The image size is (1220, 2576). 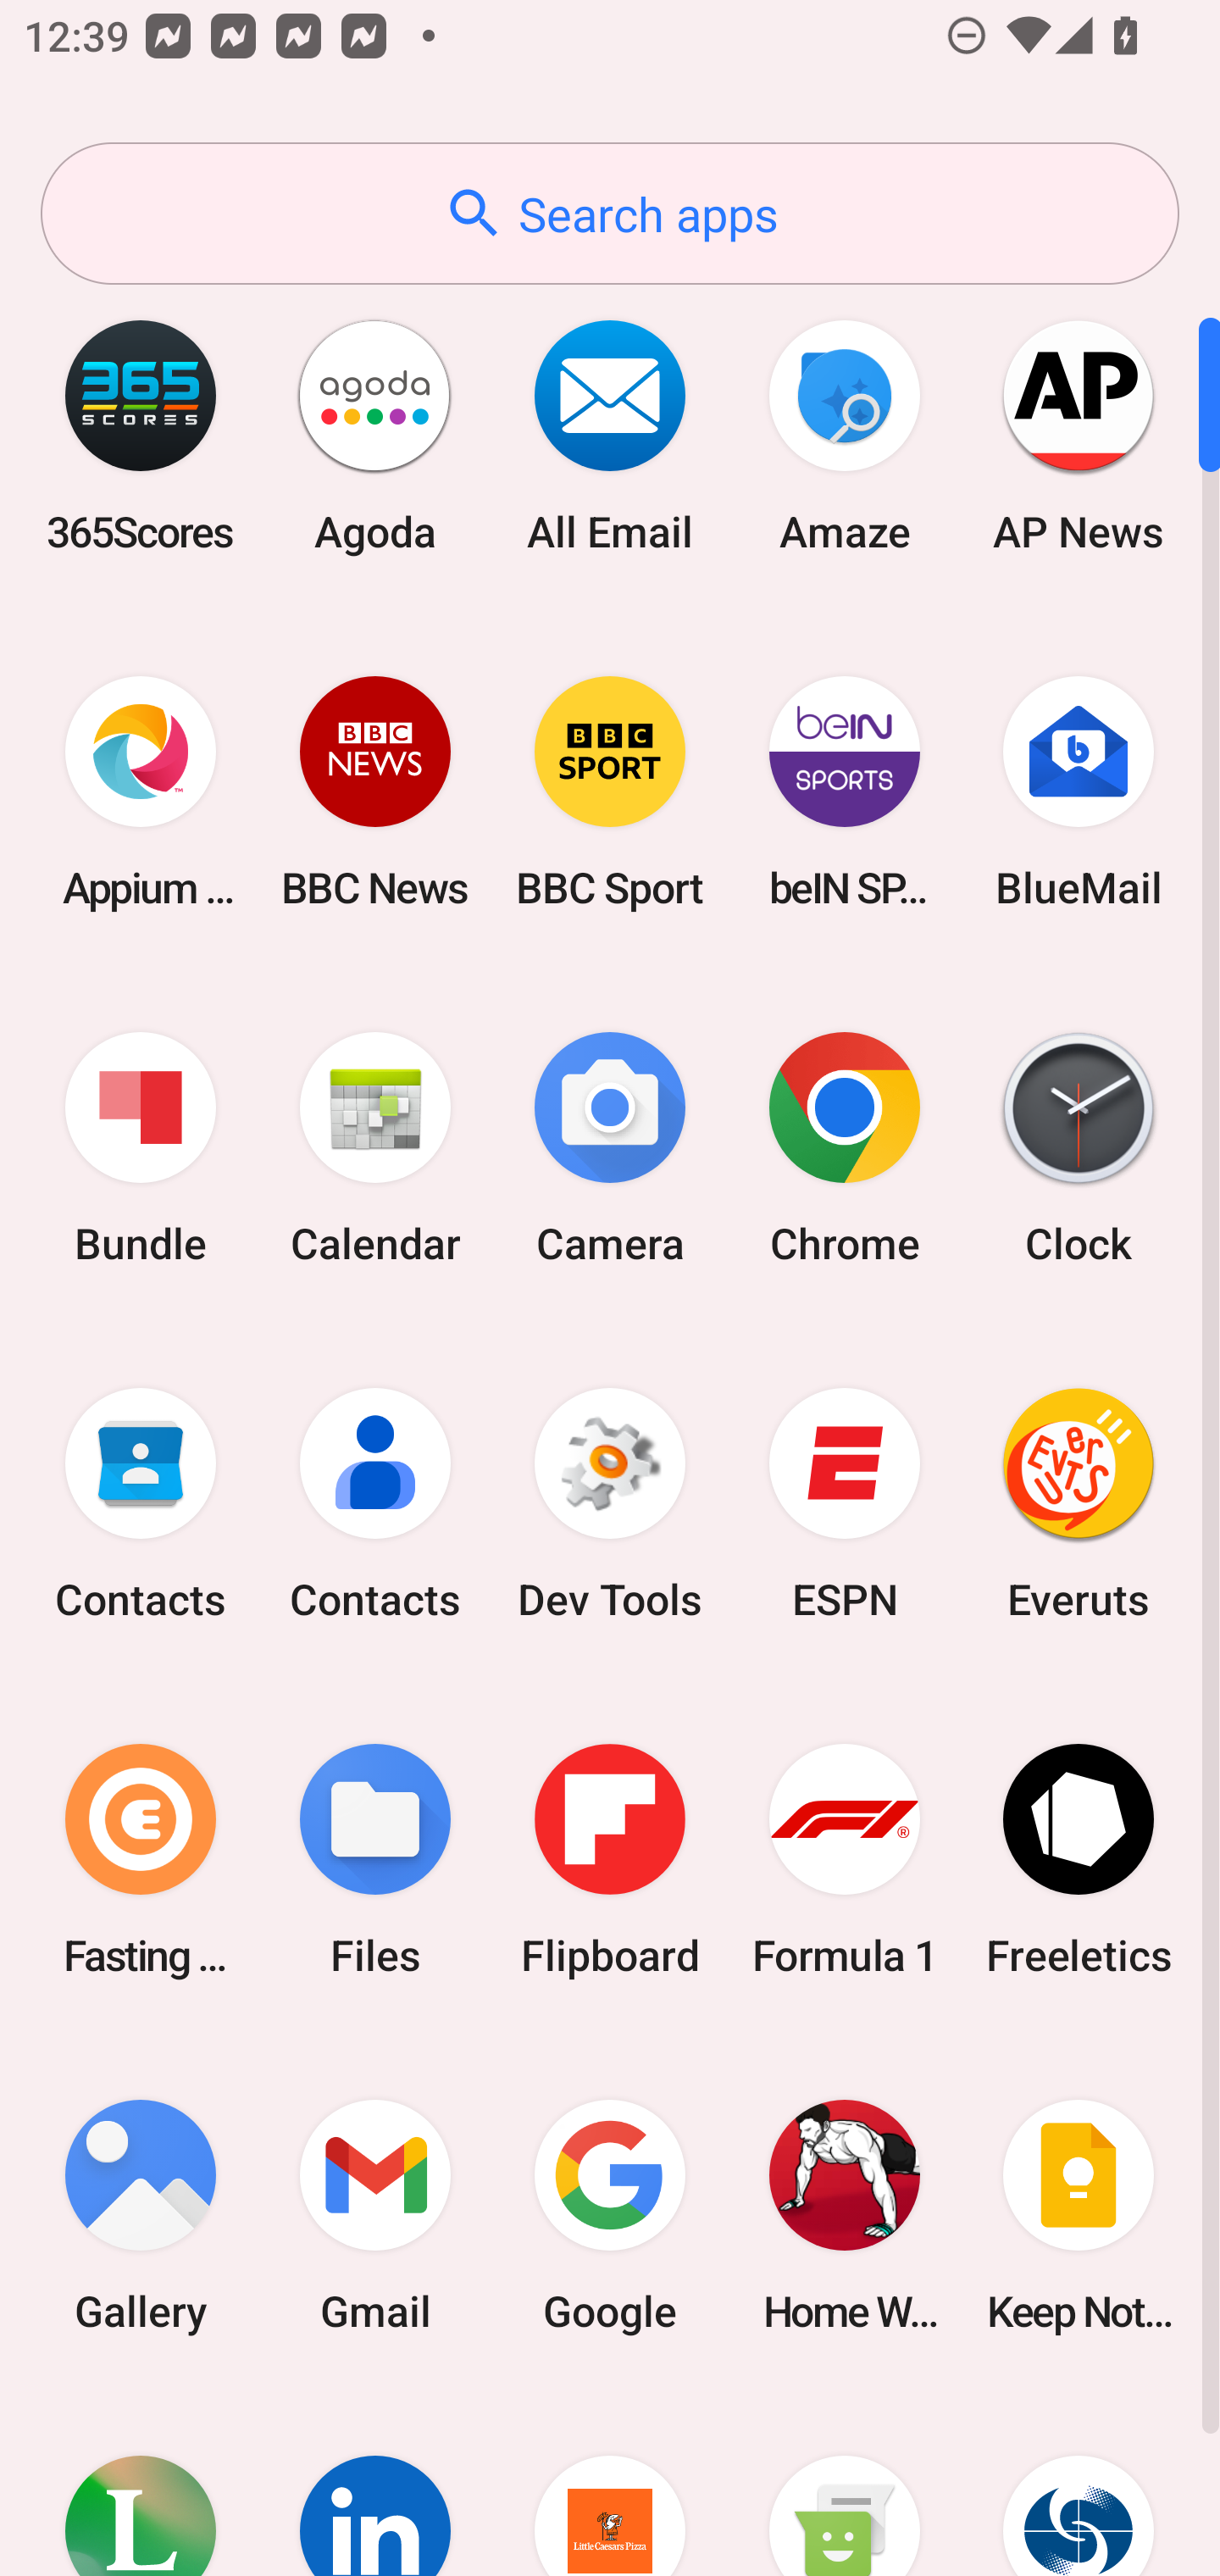 I want to click on Camera, so click(x=610, y=1149).